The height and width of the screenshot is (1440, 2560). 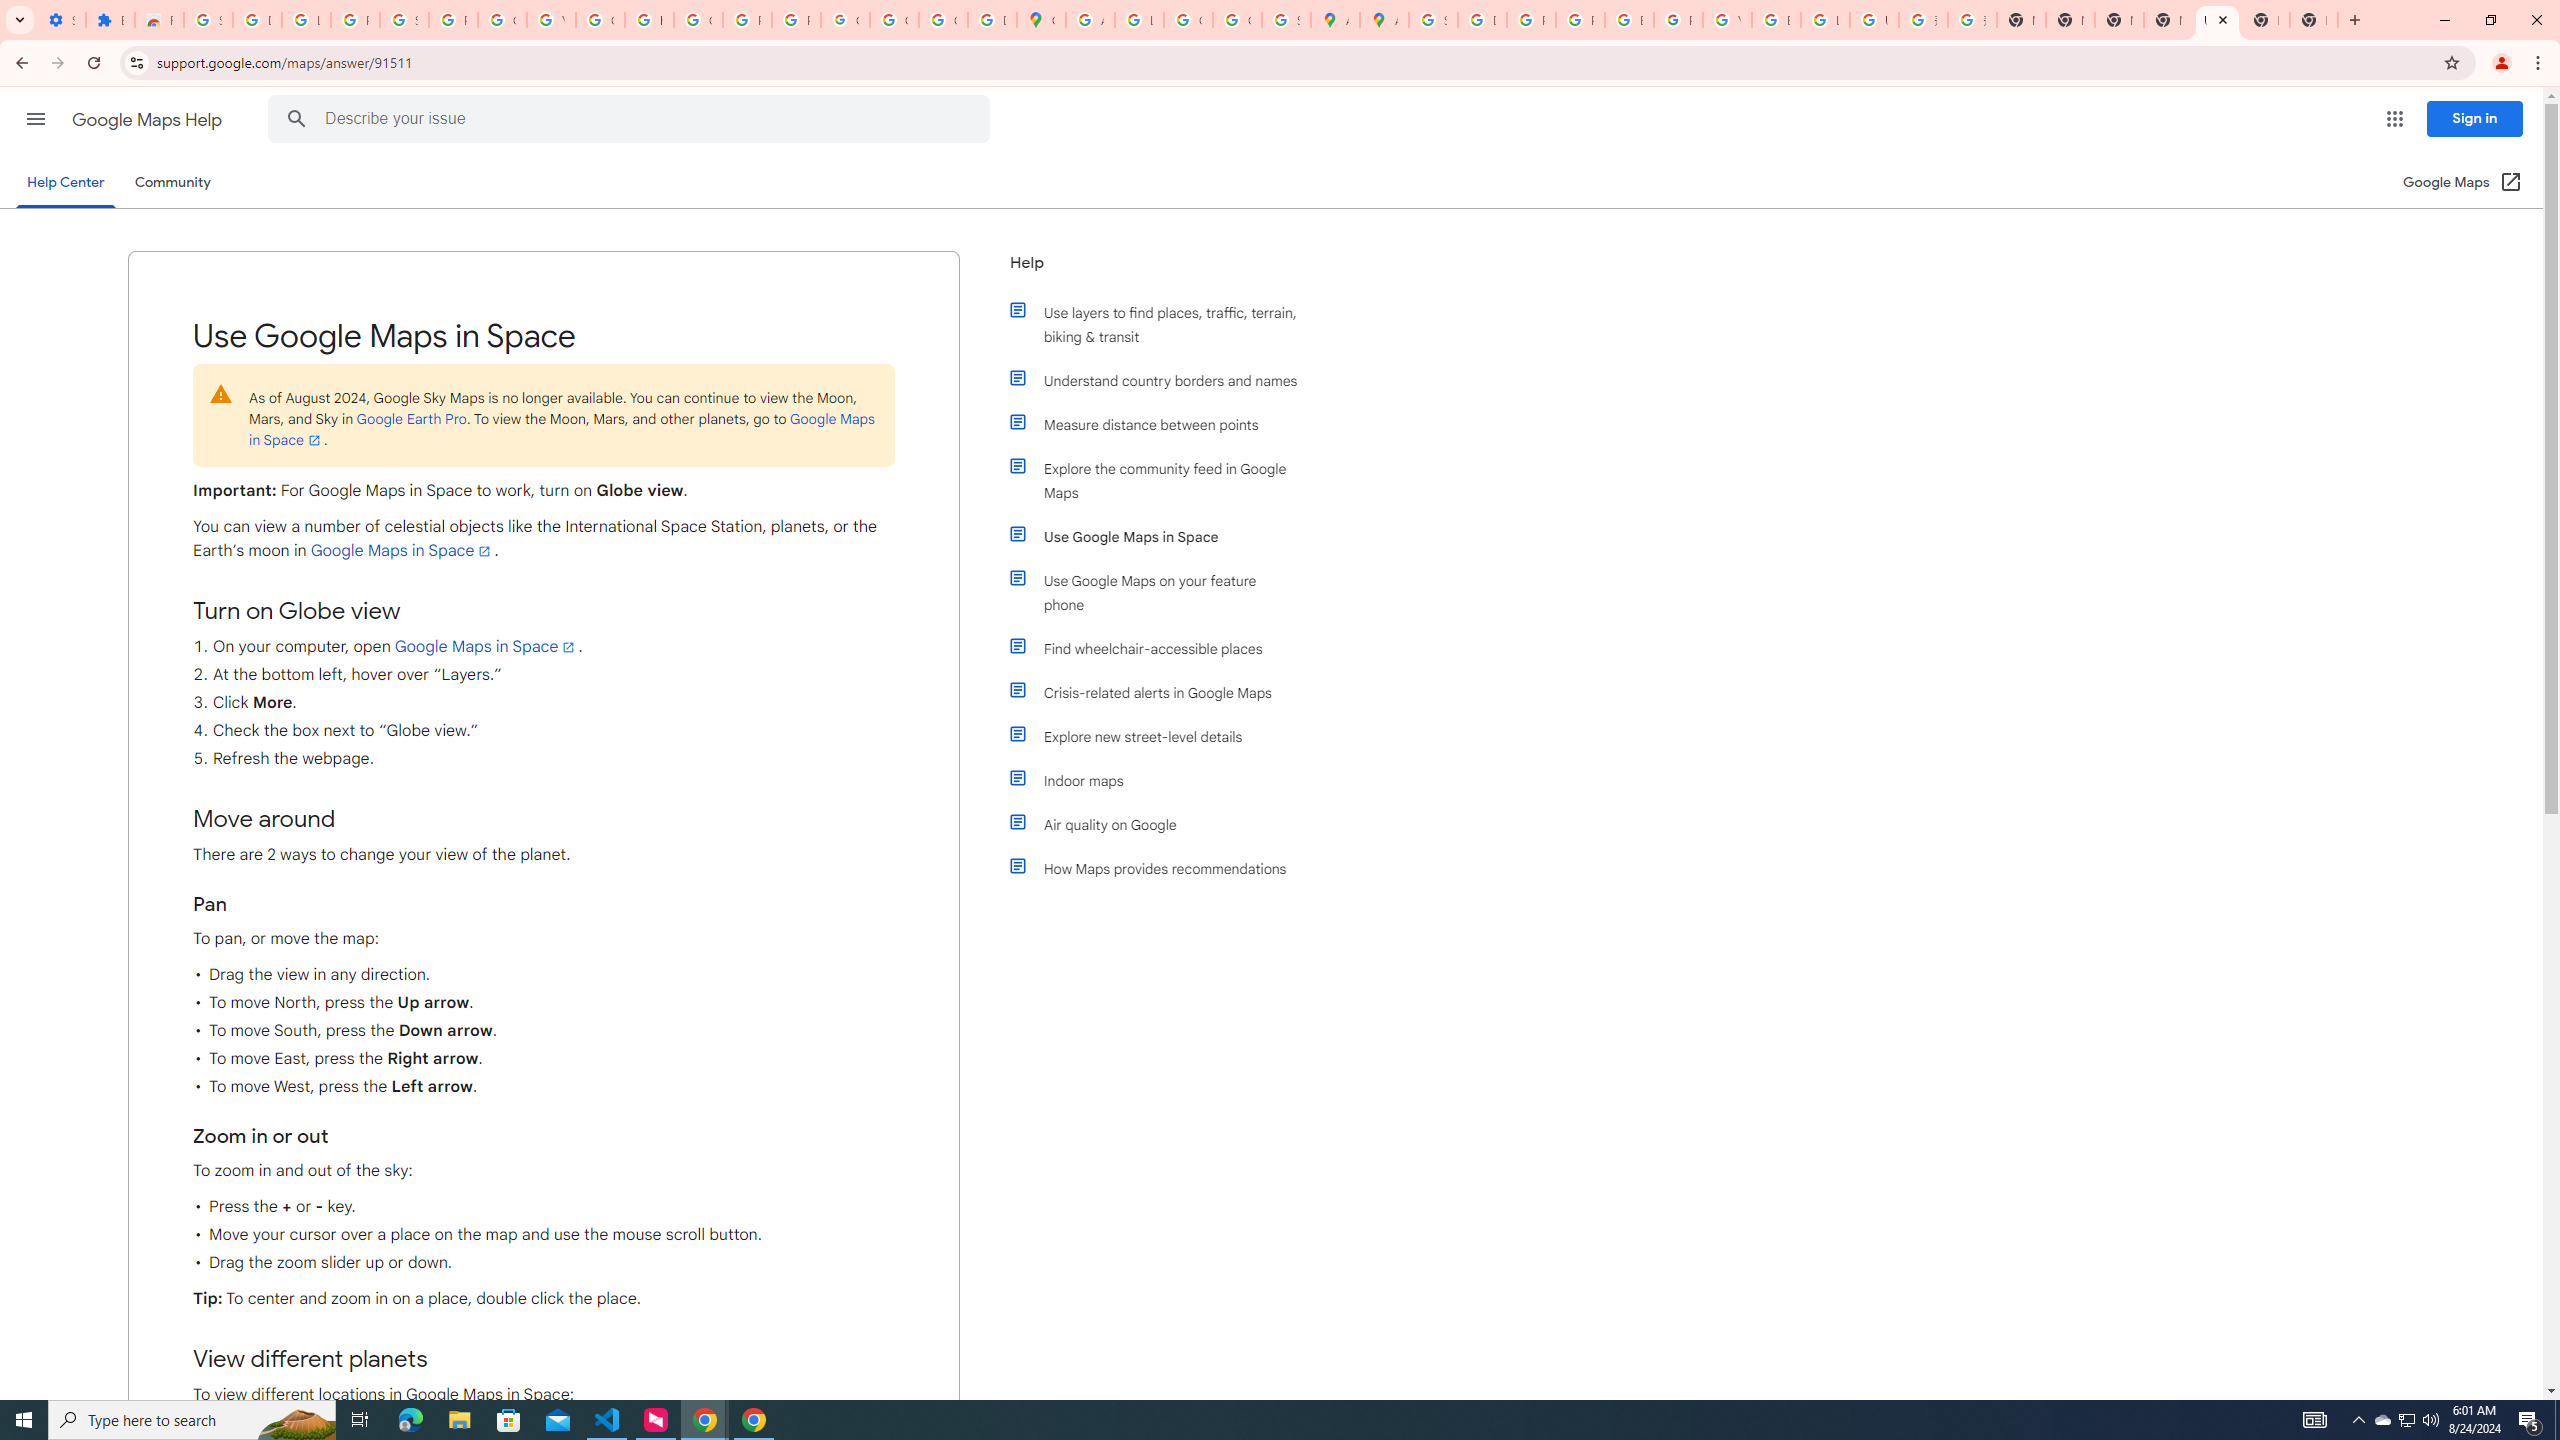 What do you see at coordinates (1163, 480) in the screenshot?
I see `Explore the community feed in Google Maps` at bounding box center [1163, 480].